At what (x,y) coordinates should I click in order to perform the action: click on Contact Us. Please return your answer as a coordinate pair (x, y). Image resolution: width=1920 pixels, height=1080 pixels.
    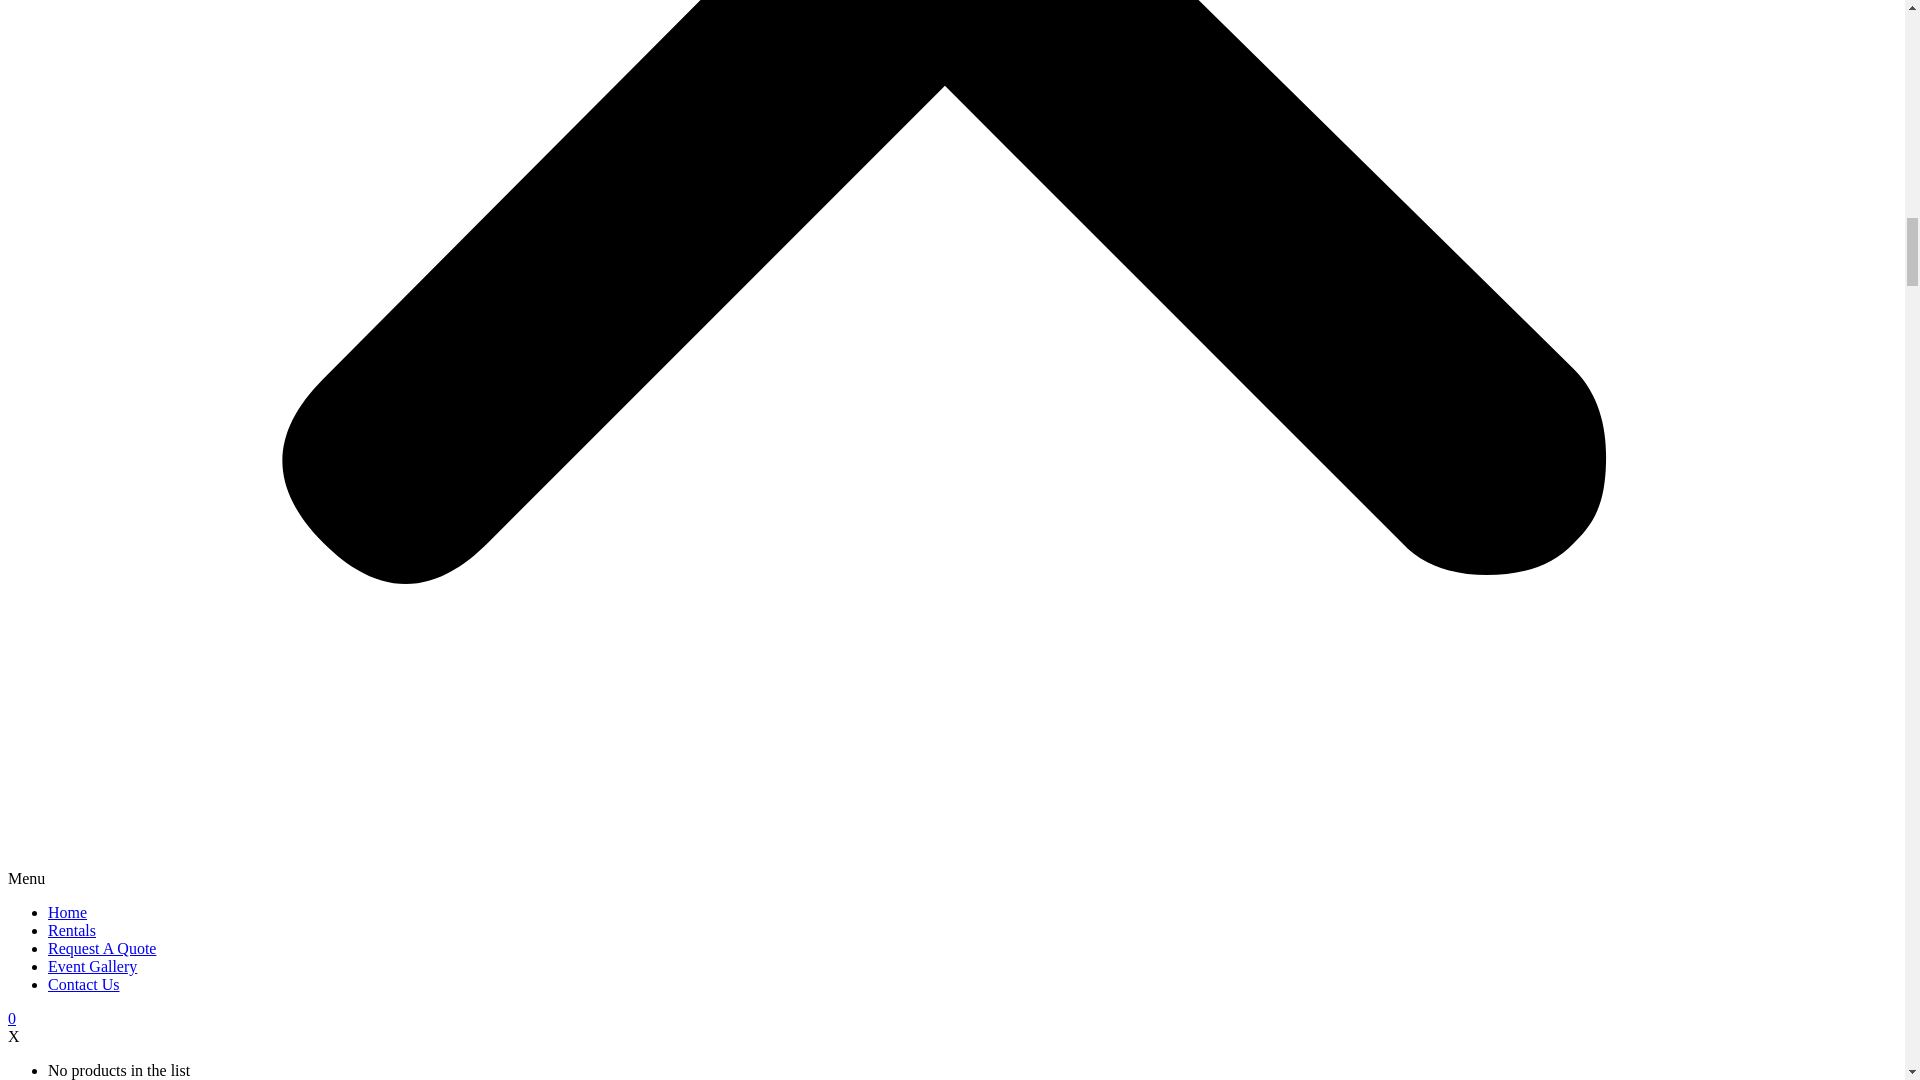
    Looking at the image, I should click on (84, 984).